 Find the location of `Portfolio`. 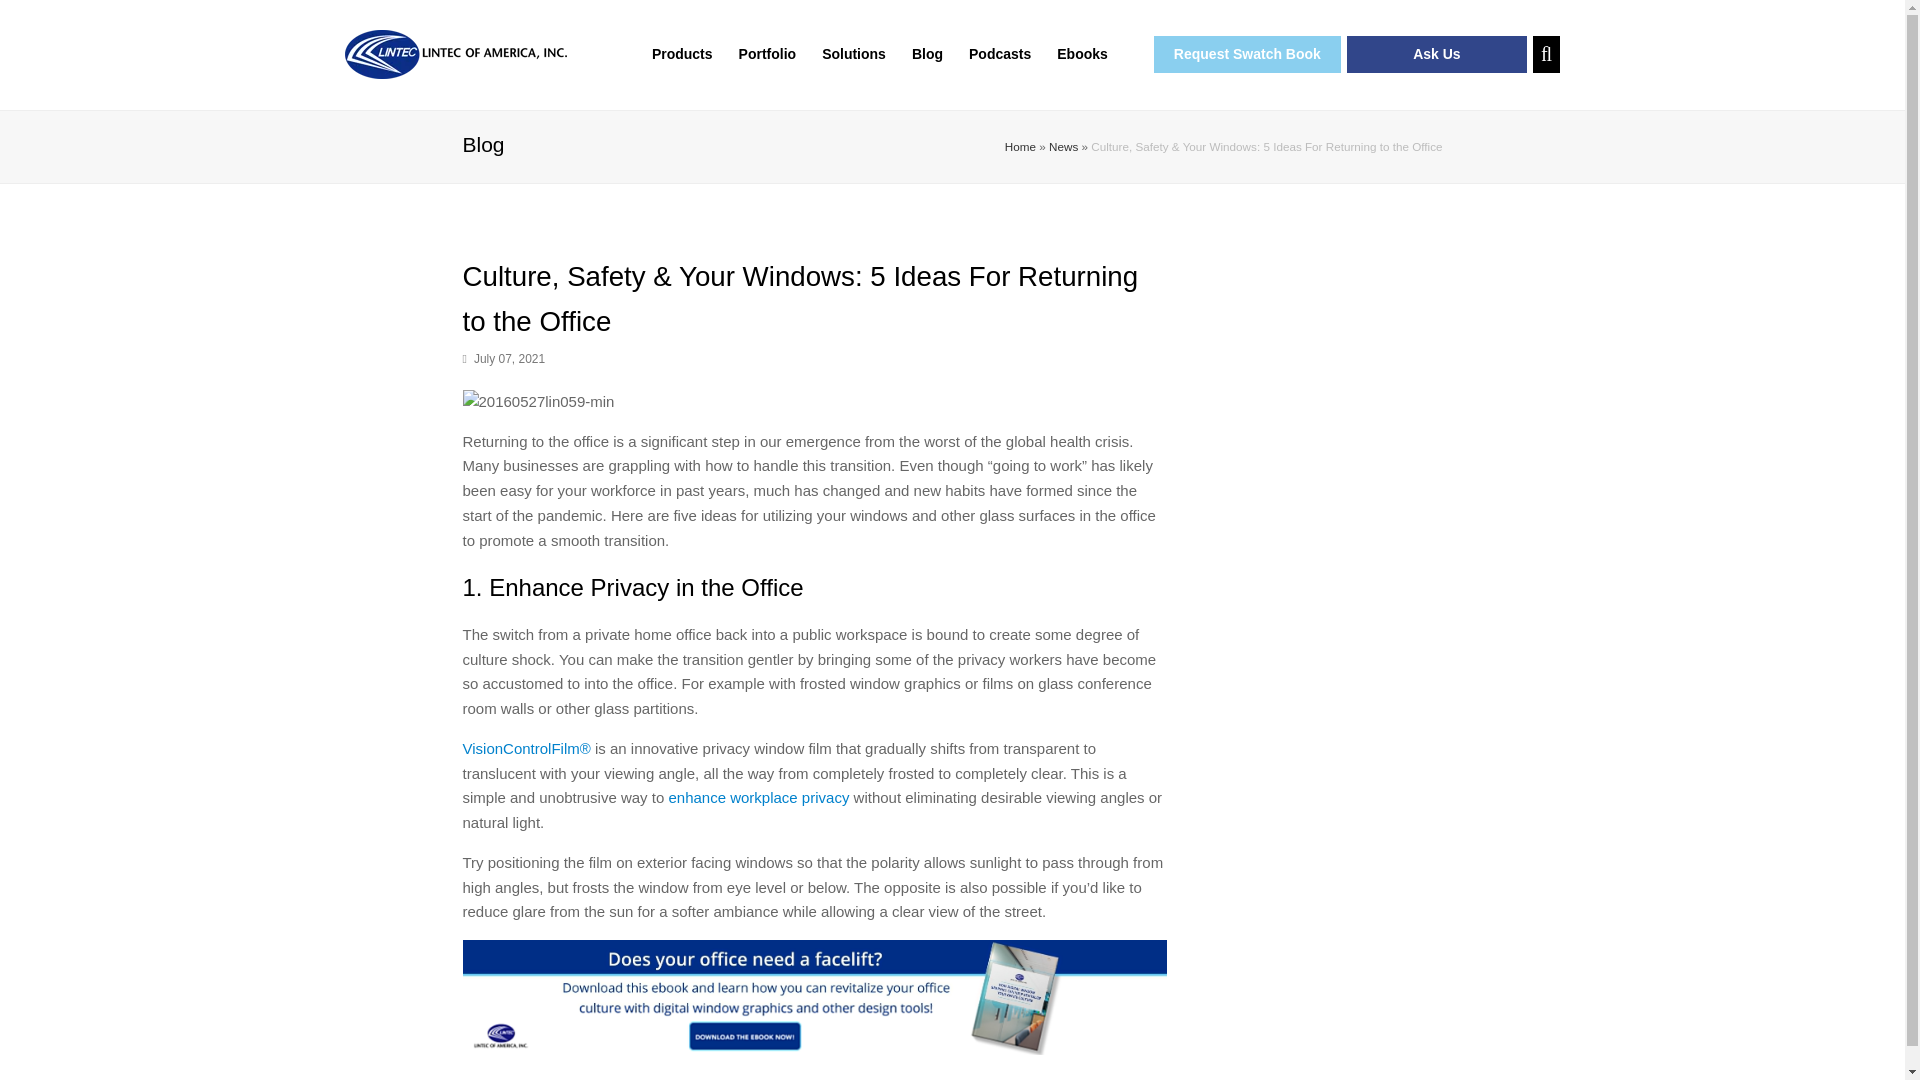

Portfolio is located at coordinates (768, 54).